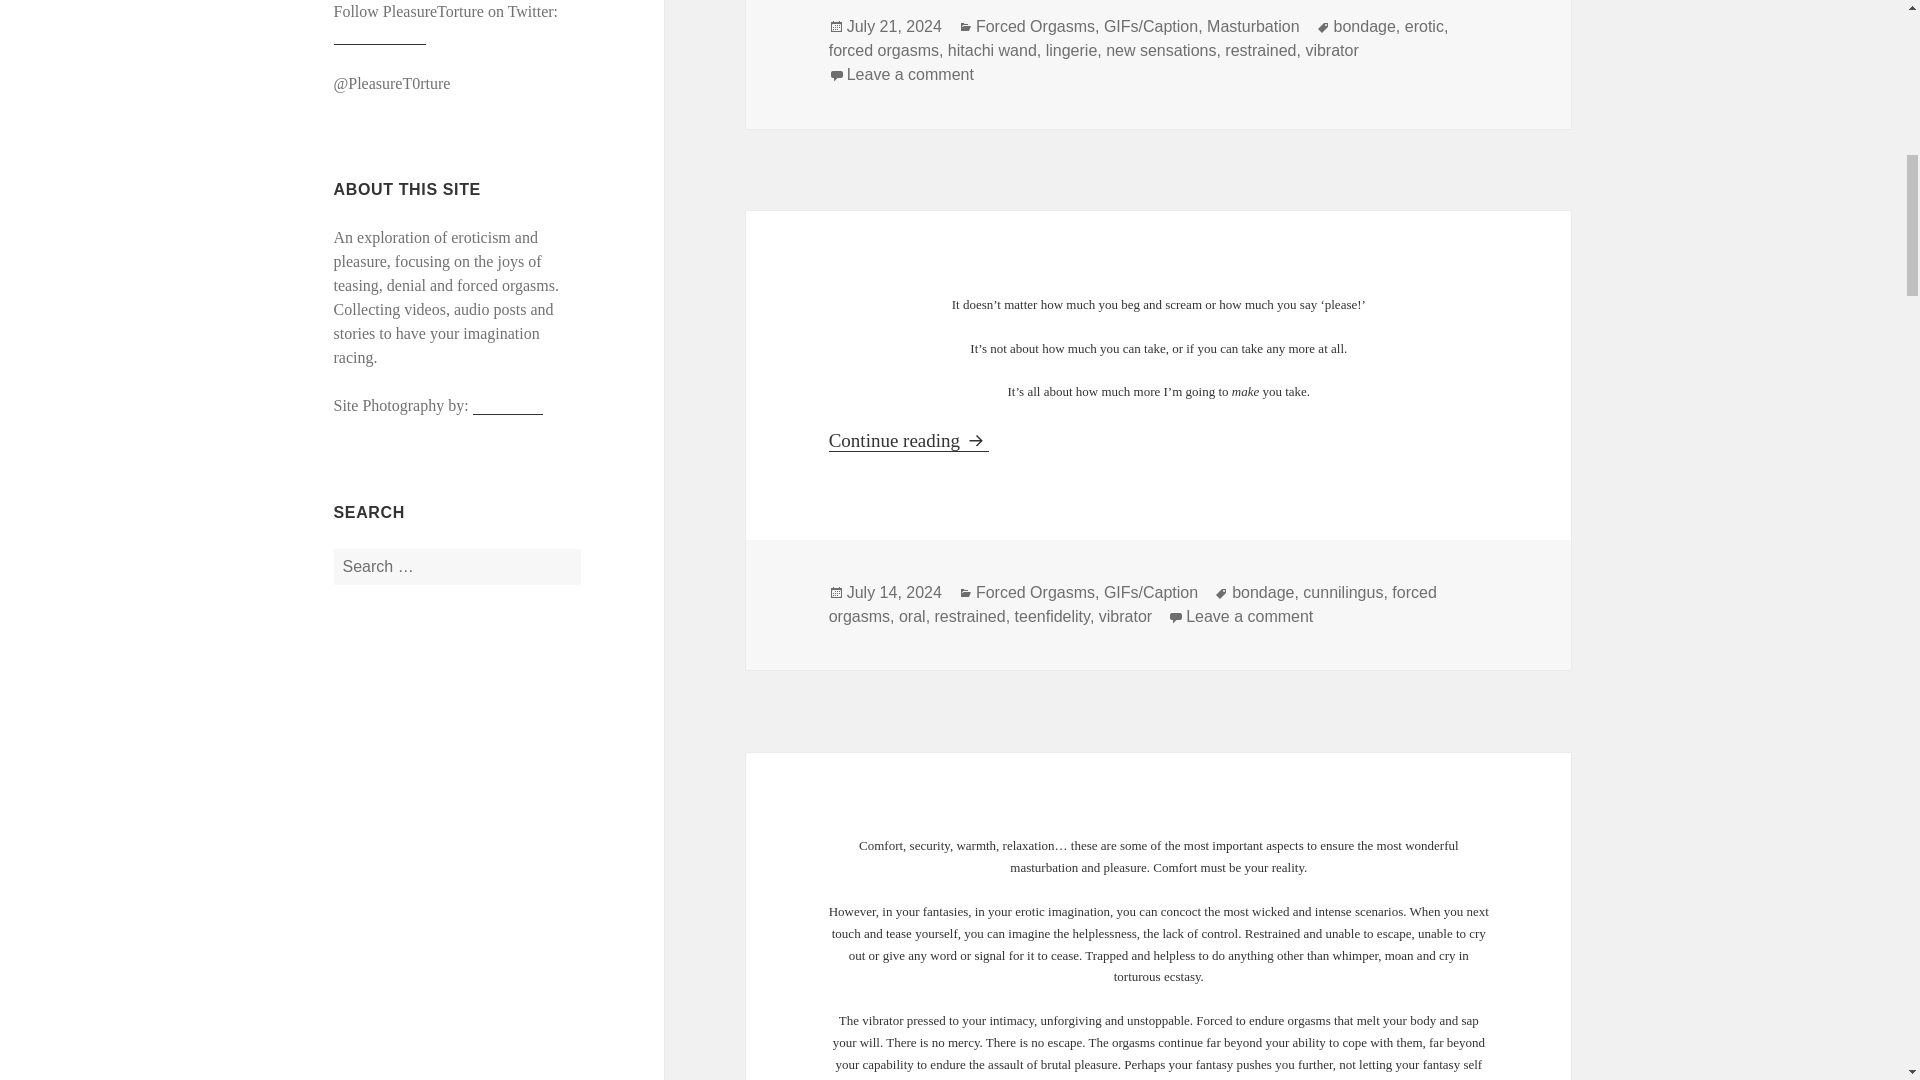 This screenshot has width=1920, height=1080. What do you see at coordinates (884, 51) in the screenshot?
I see `Search` at bounding box center [884, 51].